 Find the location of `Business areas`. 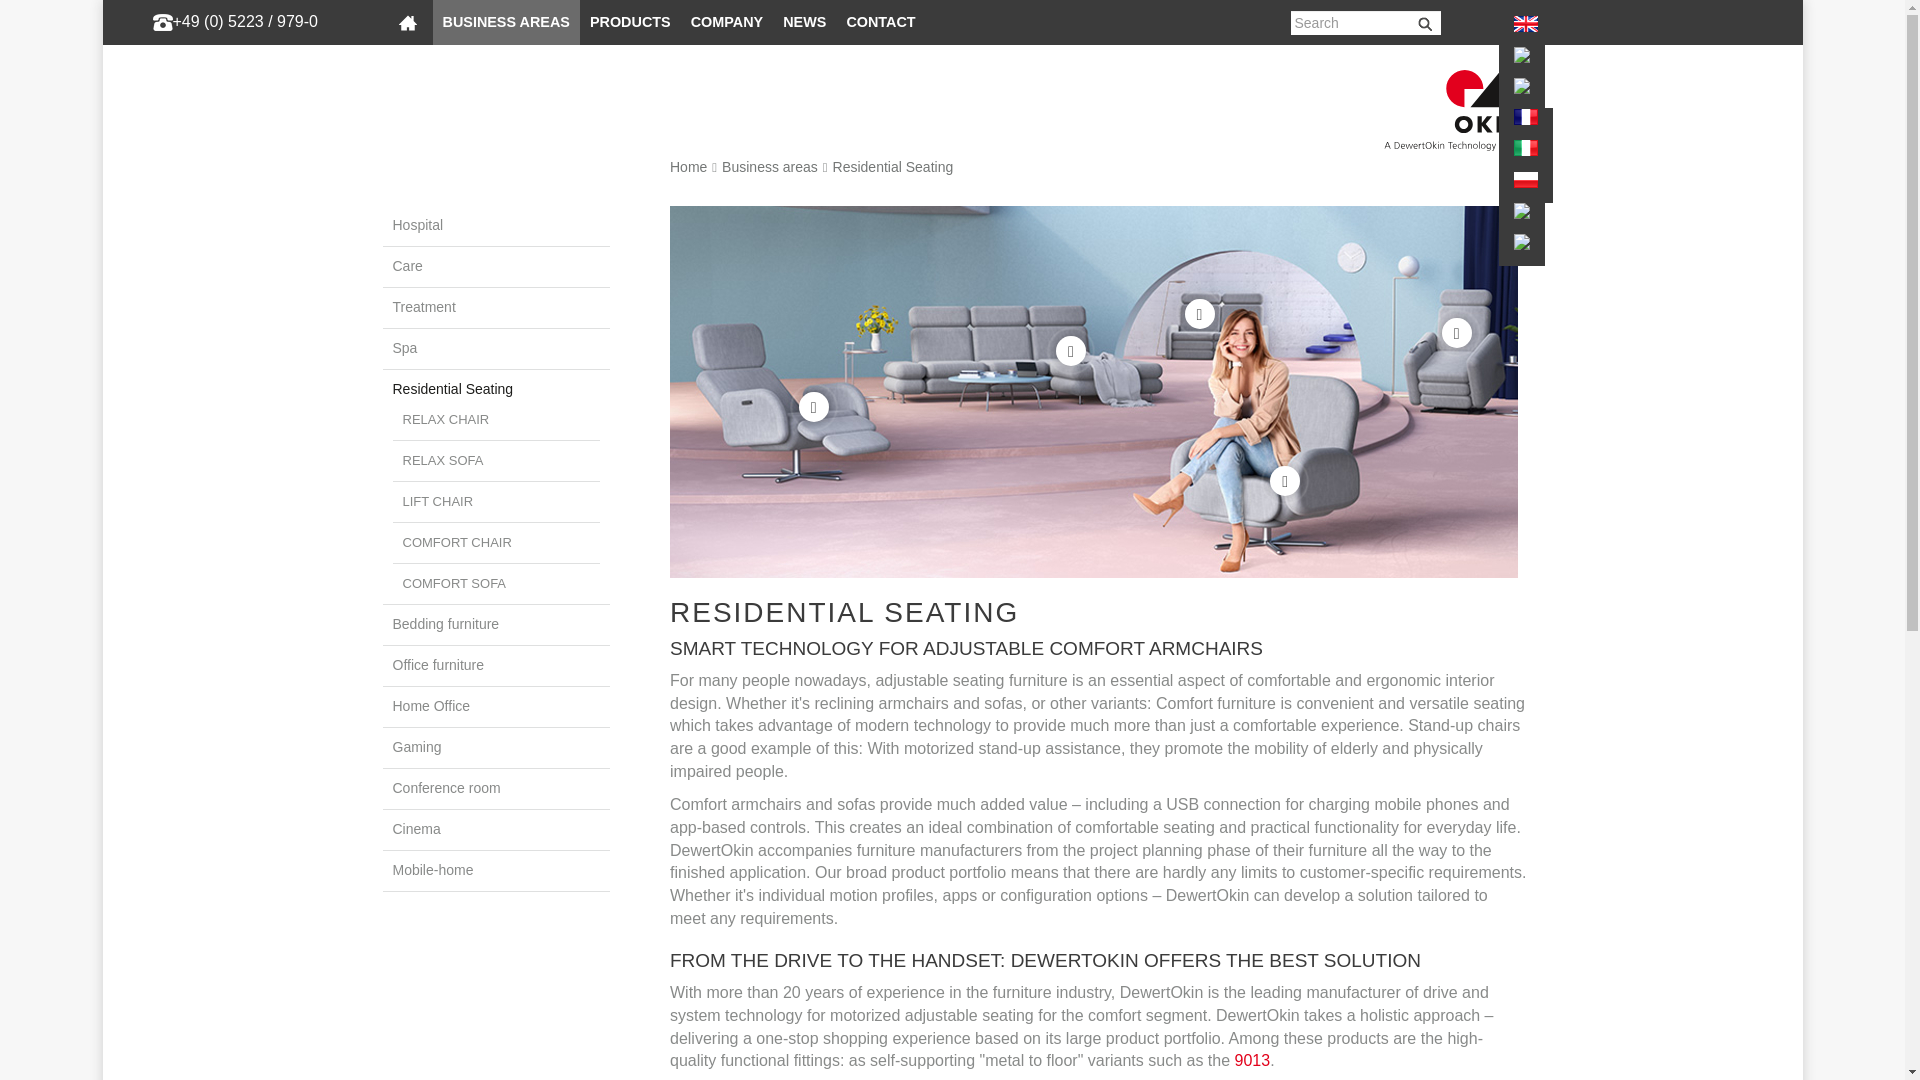

Business areas is located at coordinates (506, 22).